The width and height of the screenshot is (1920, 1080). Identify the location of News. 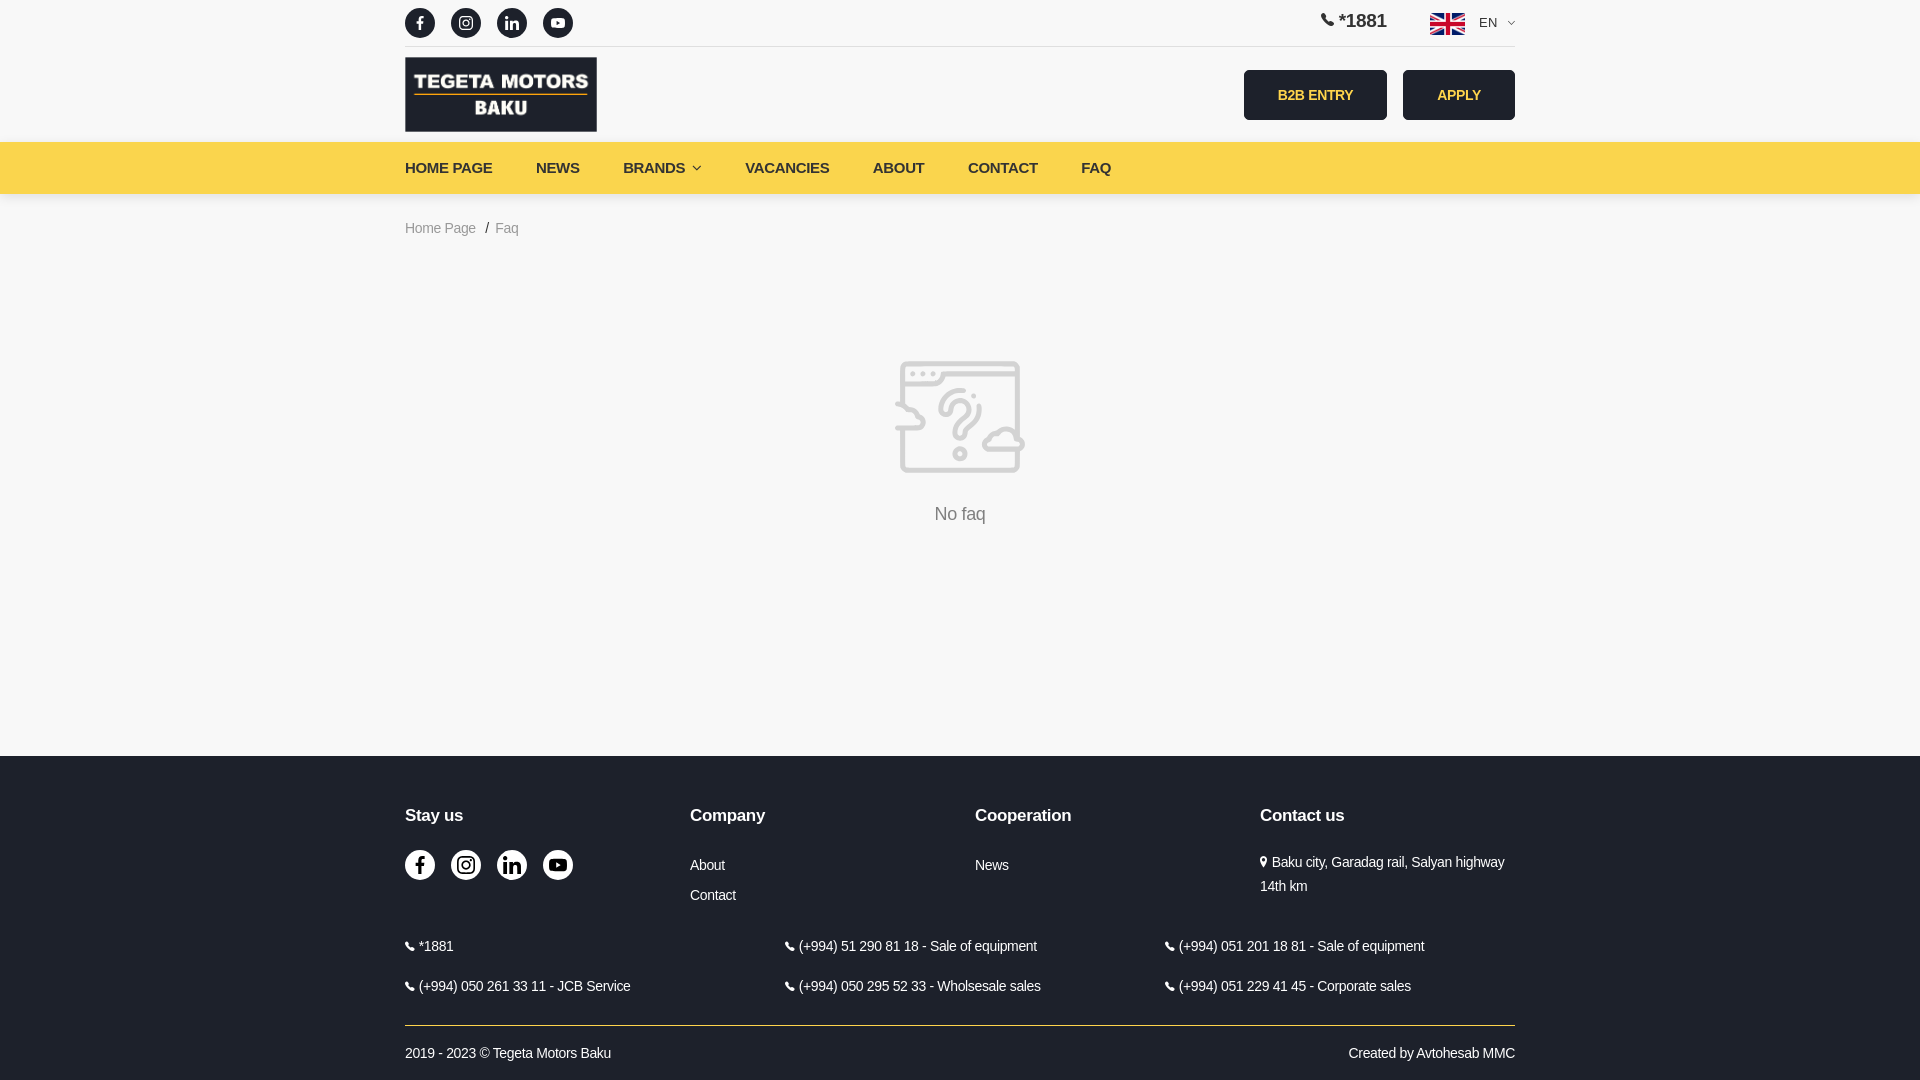
(992, 865).